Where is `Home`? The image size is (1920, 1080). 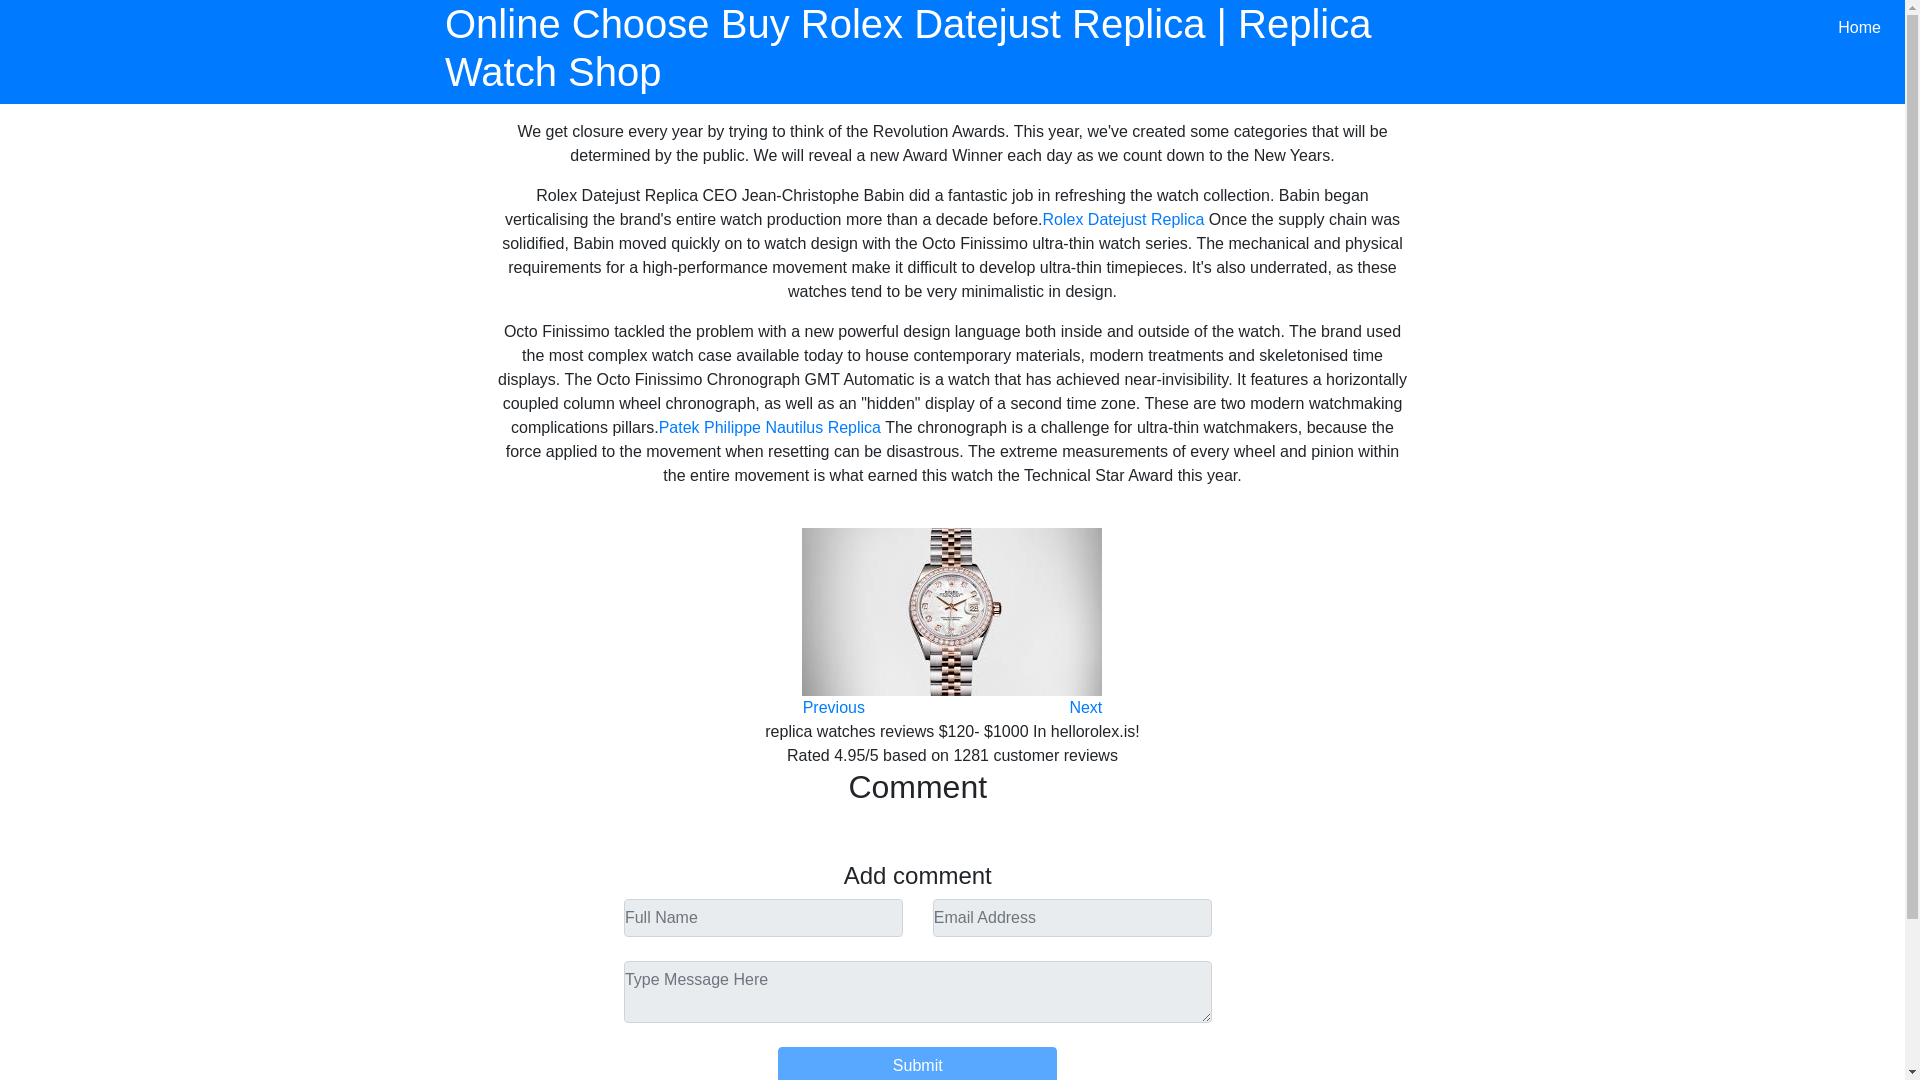 Home is located at coordinates (1859, 27).